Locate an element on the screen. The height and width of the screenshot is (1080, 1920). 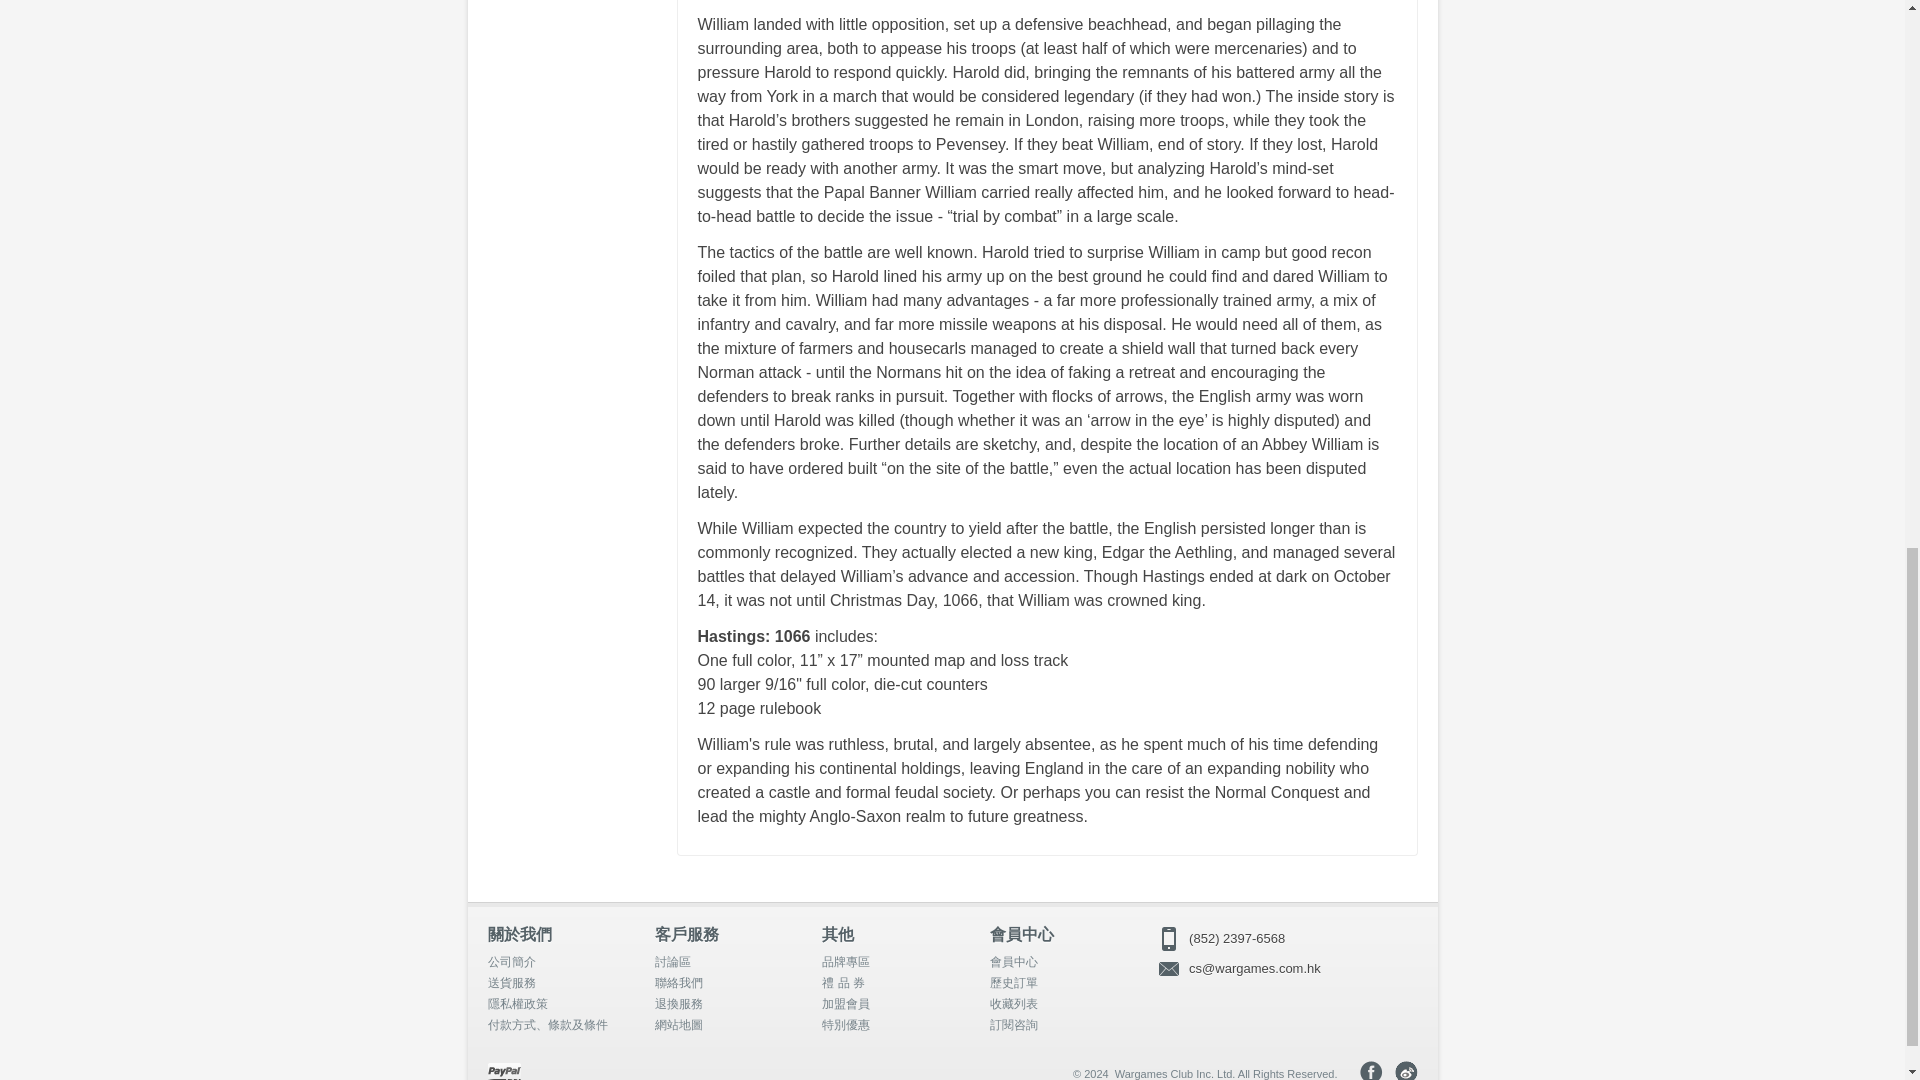
Phone is located at coordinates (1286, 938).